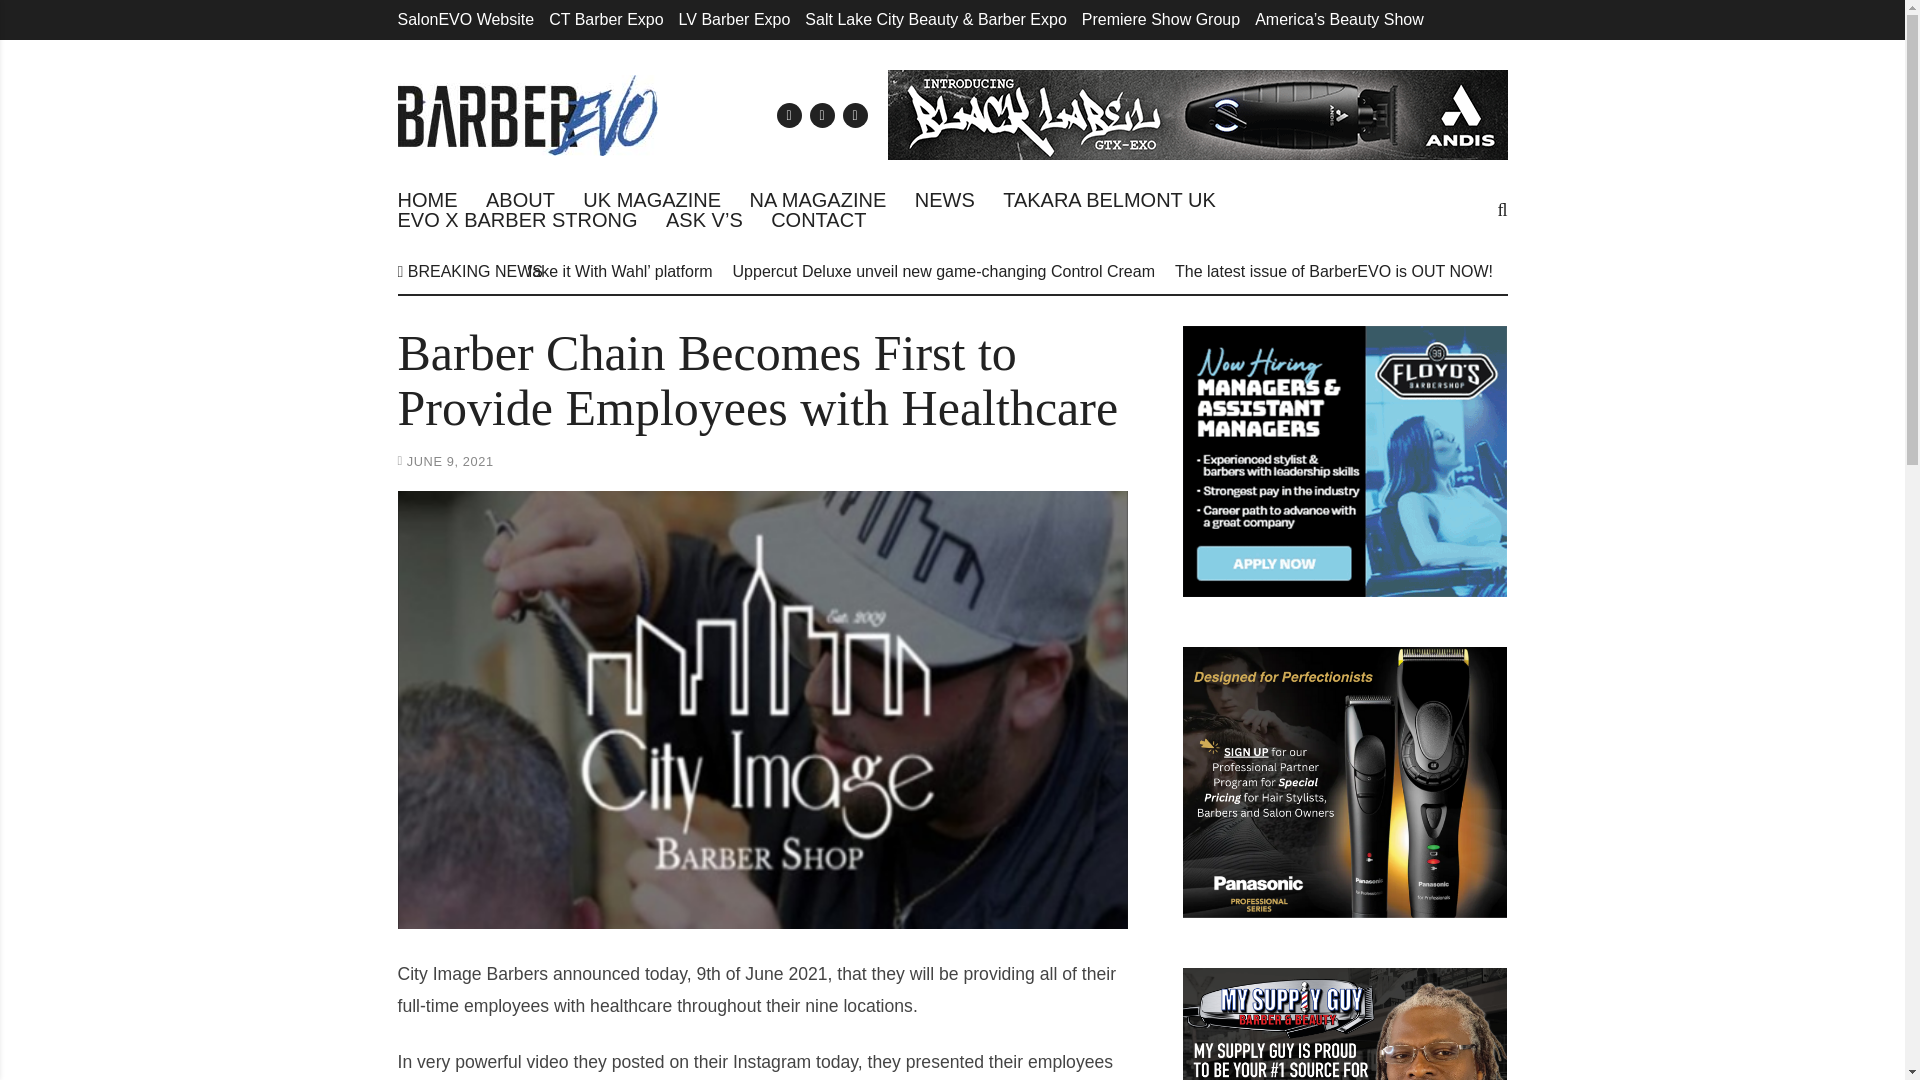 This screenshot has height=1080, width=1920. Describe the element at coordinates (1161, 19) in the screenshot. I see `Premiere Show Group` at that location.